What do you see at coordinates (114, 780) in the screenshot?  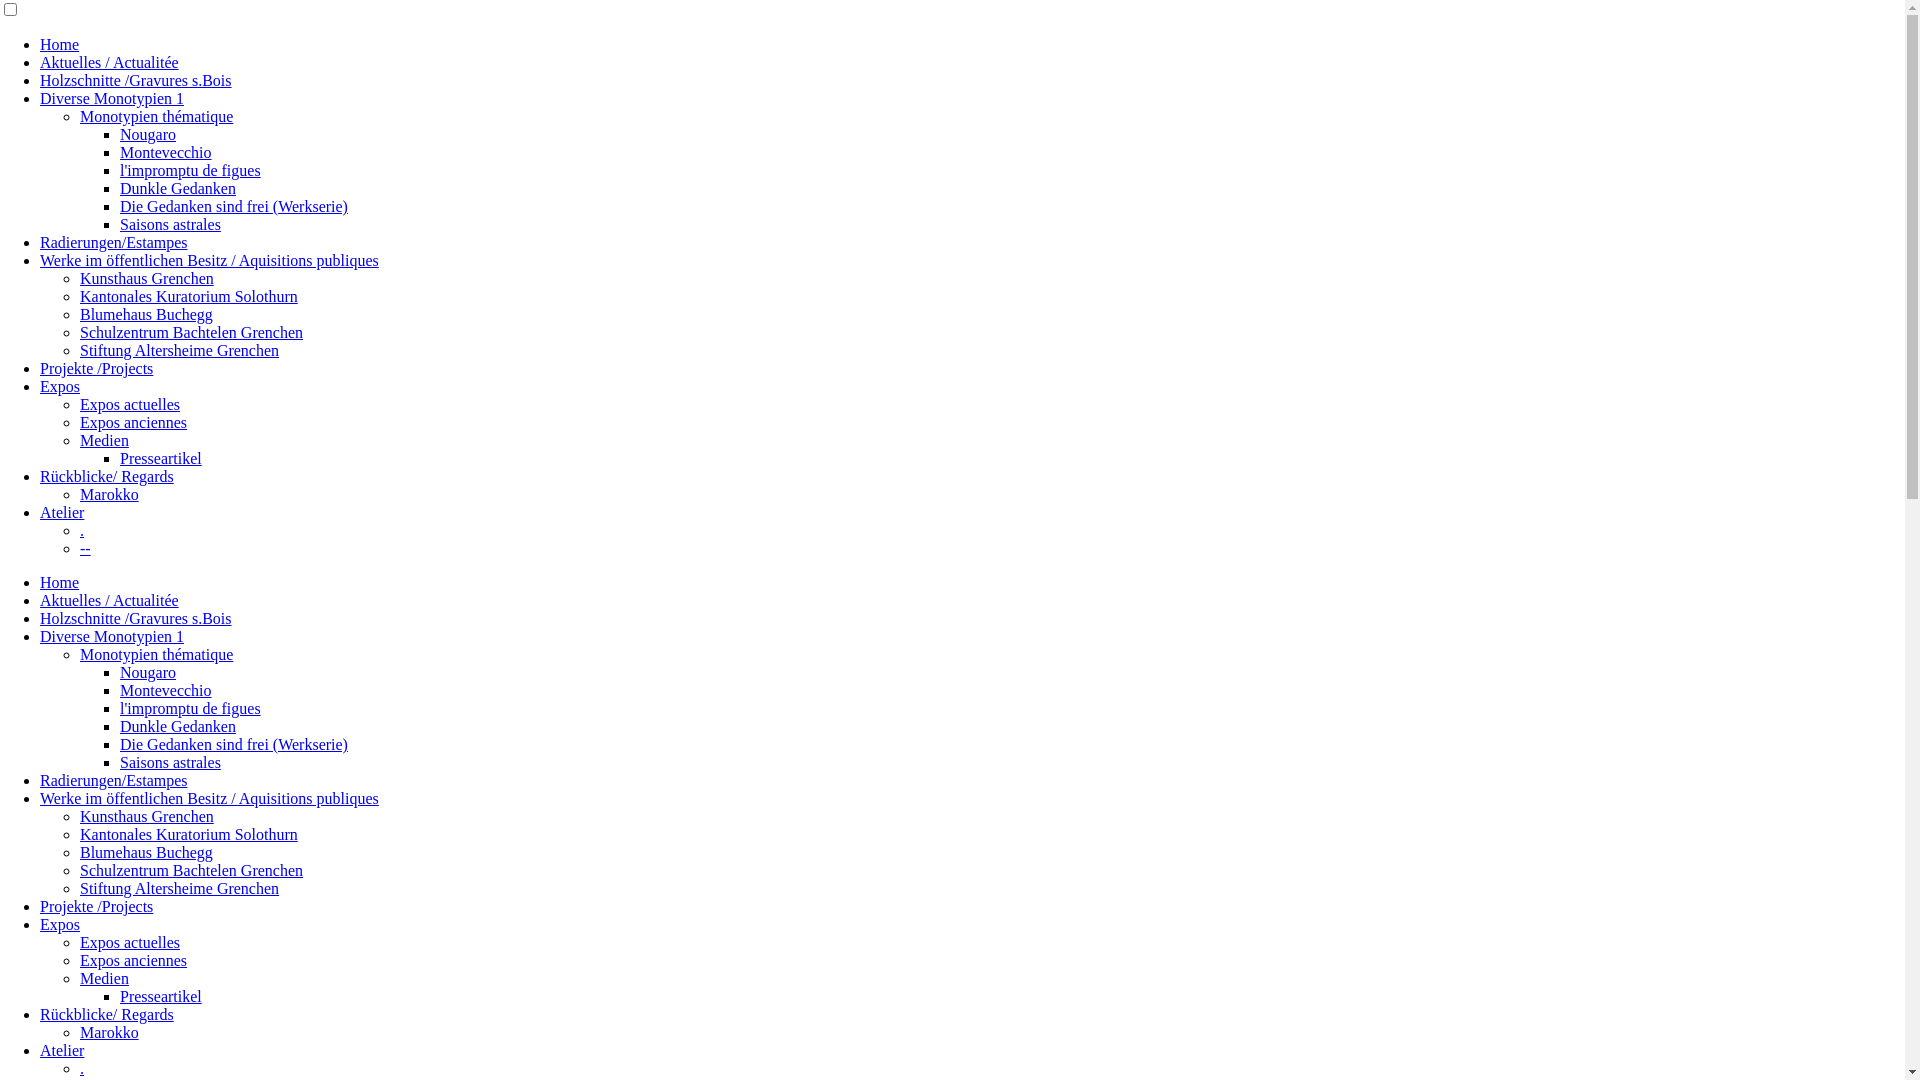 I see `Radierungen/Estampes` at bounding box center [114, 780].